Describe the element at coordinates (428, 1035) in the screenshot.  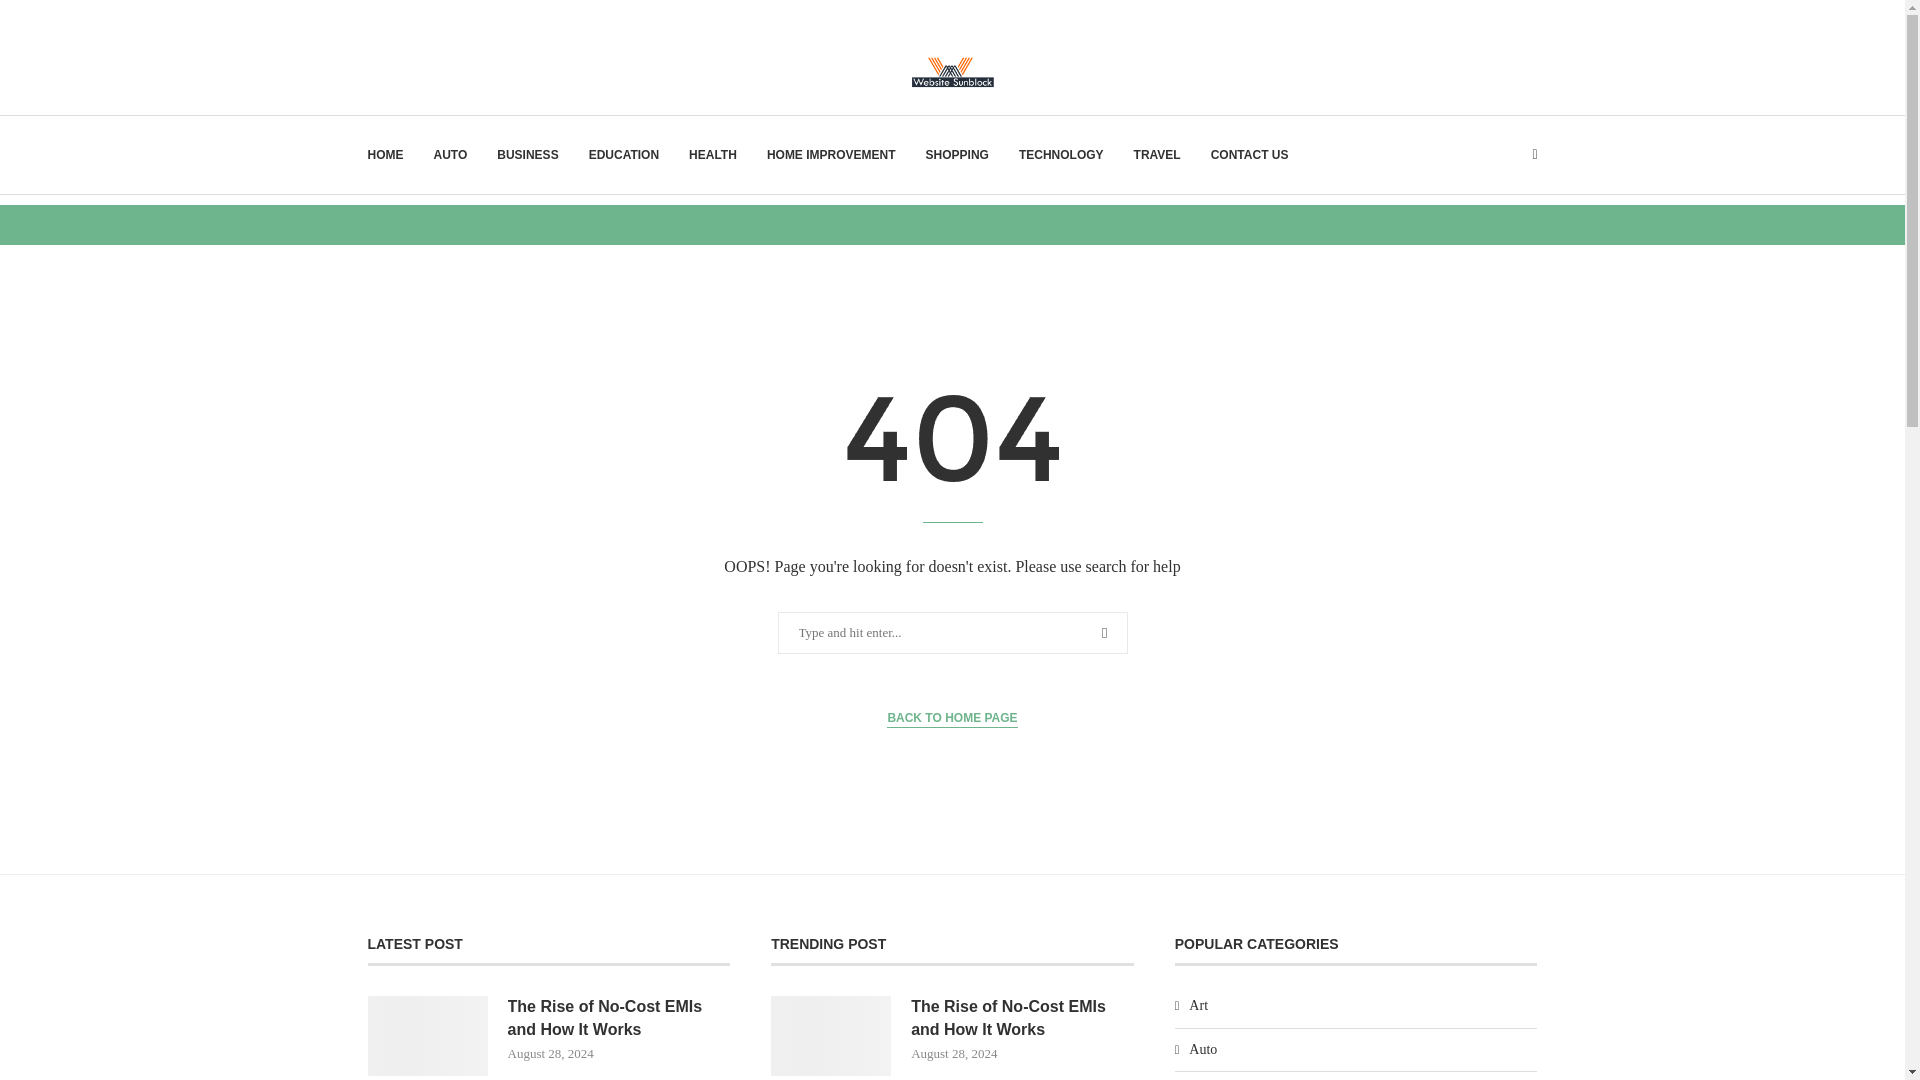
I see `The Rise of No-Cost EMIs and How It Works` at that location.